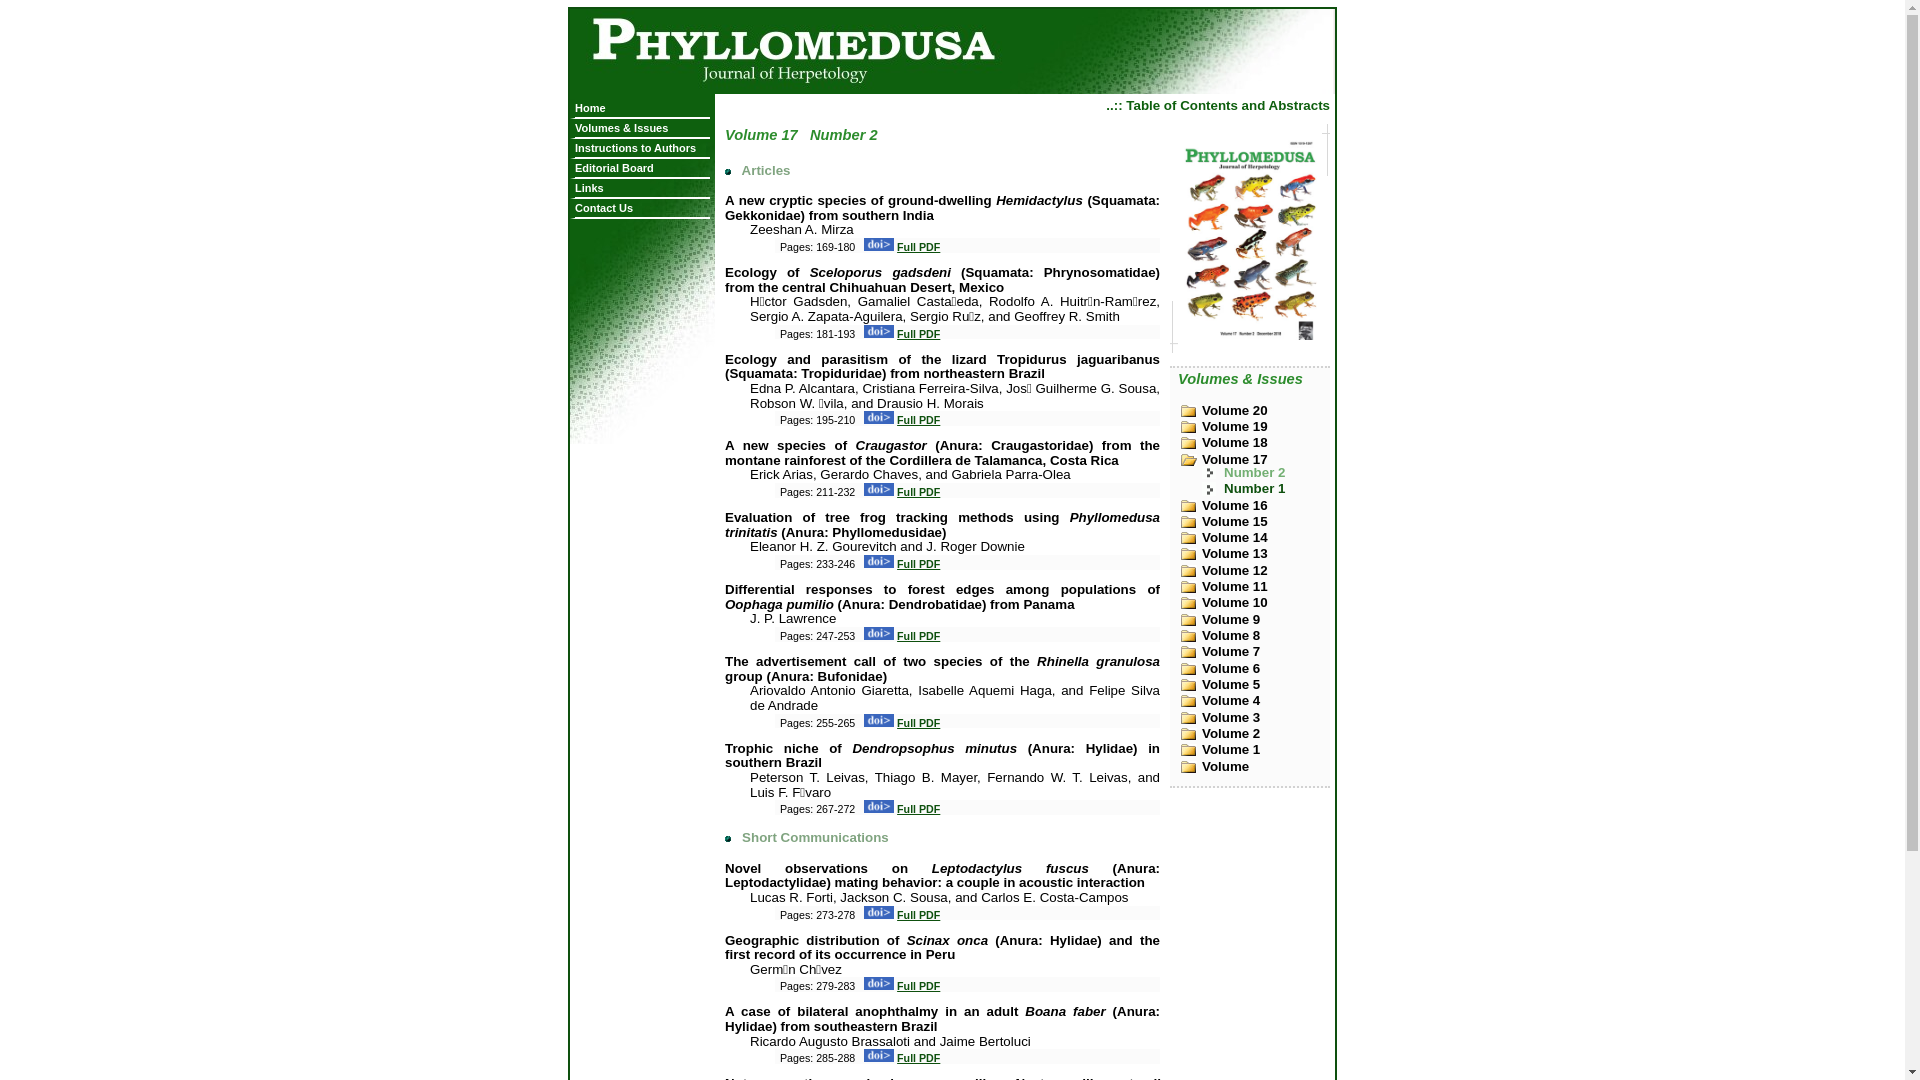  I want to click on Full PDF, so click(918, 723).